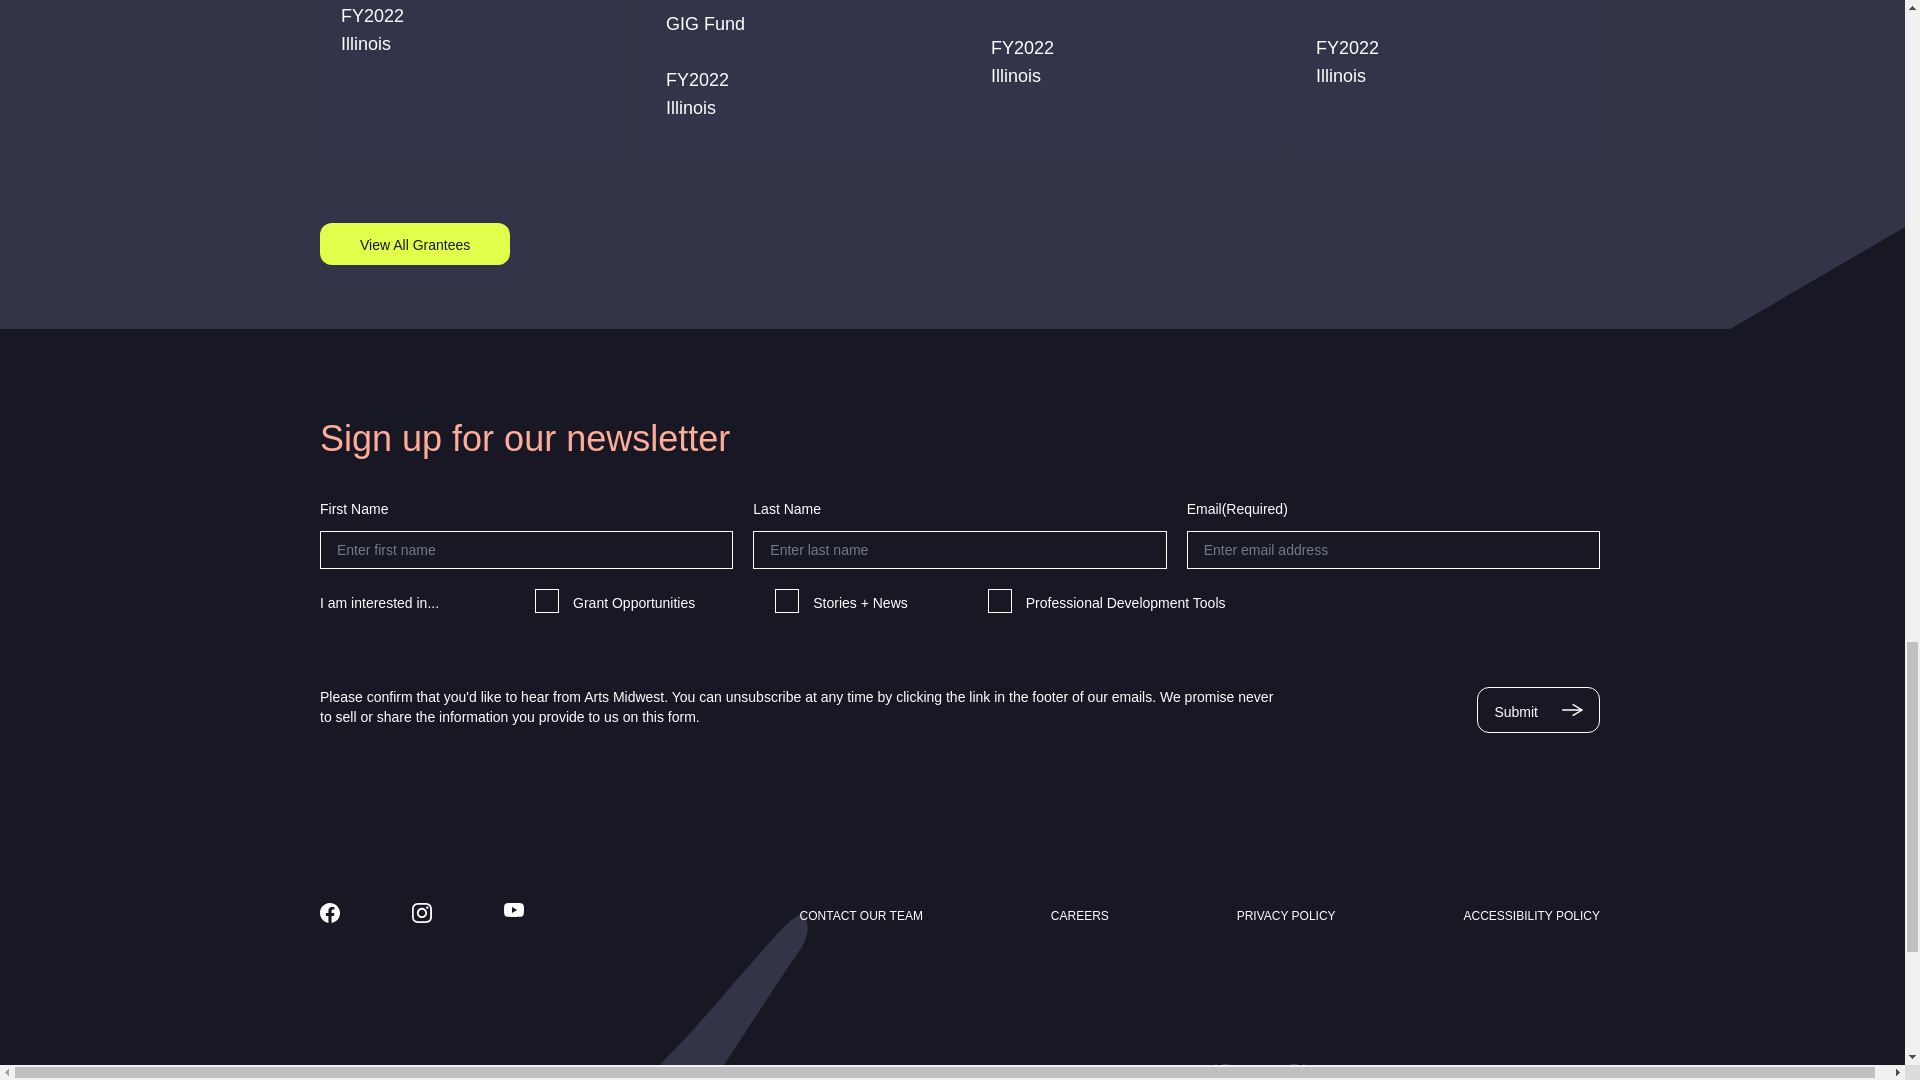 This screenshot has height=1080, width=1920. Describe the element at coordinates (1531, 916) in the screenshot. I see `Accessibility Policy` at that location.